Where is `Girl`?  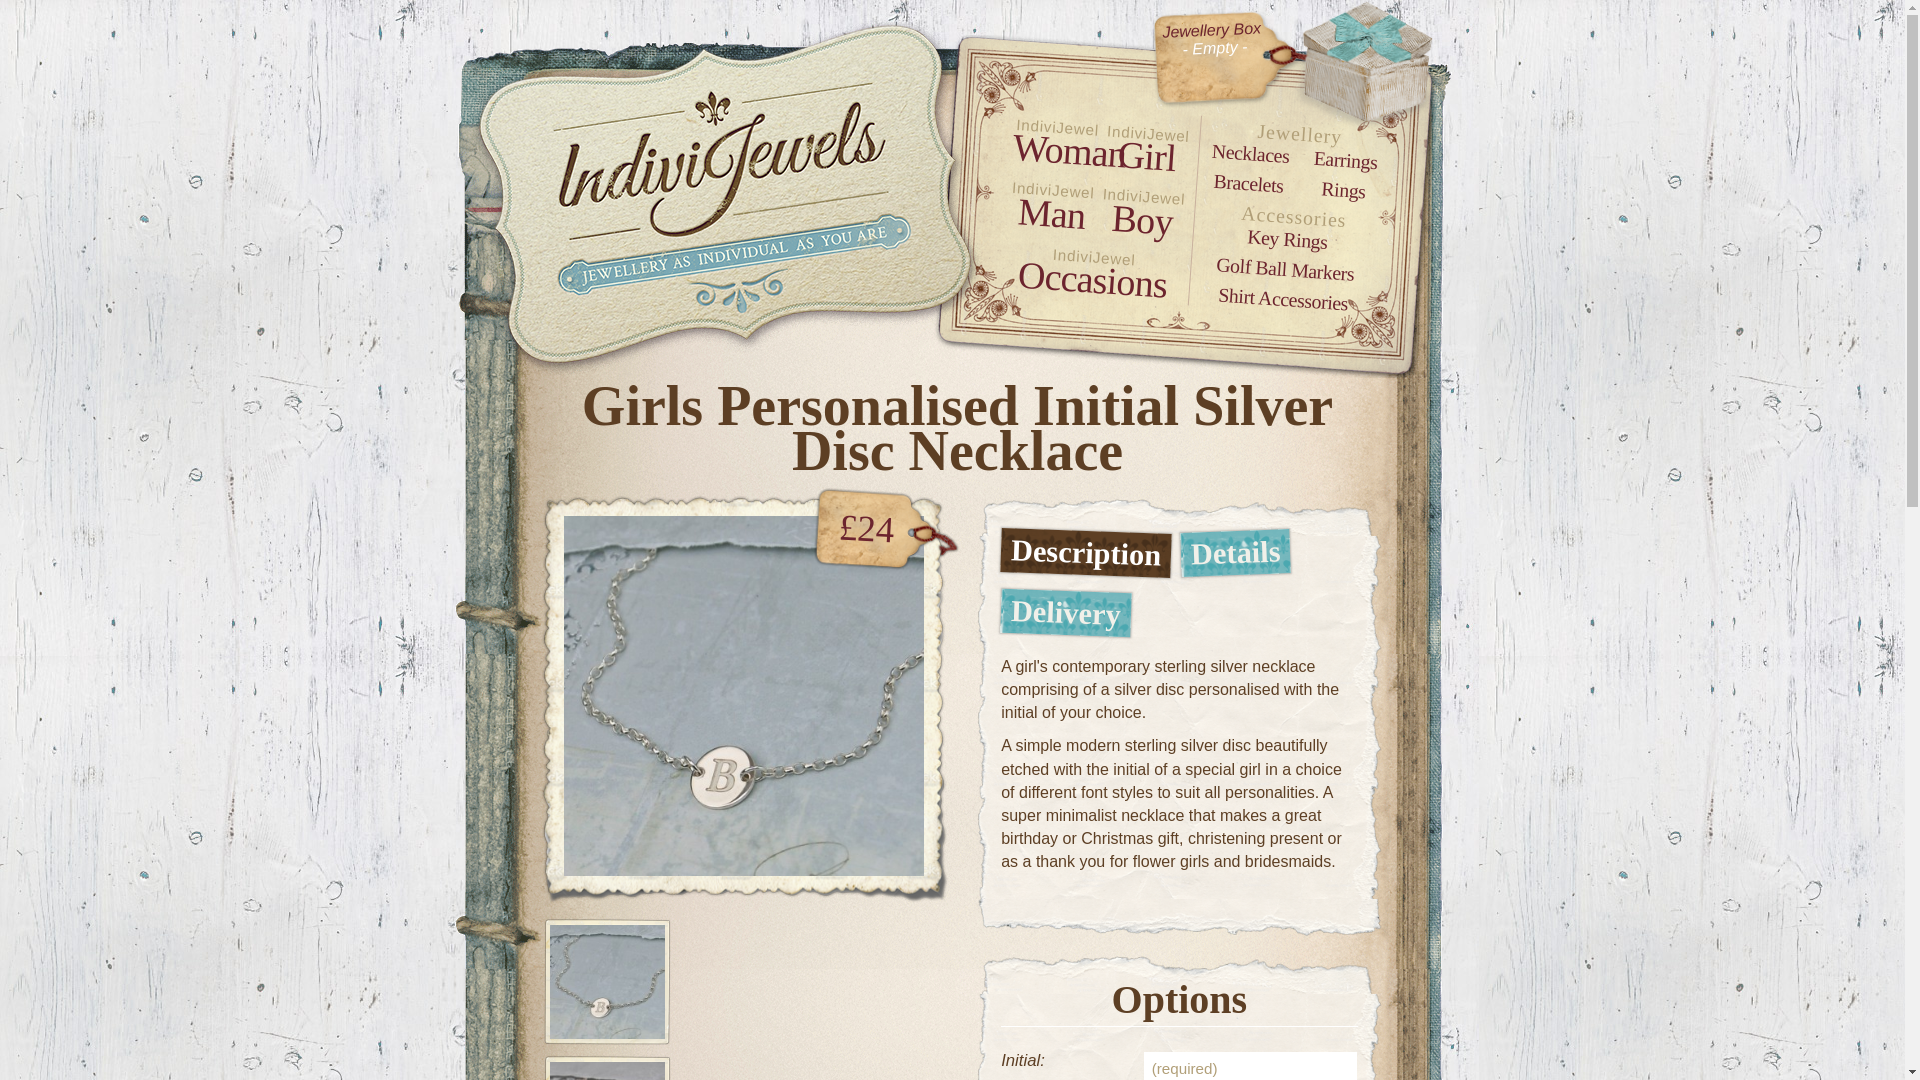 Girl is located at coordinates (1145, 153).